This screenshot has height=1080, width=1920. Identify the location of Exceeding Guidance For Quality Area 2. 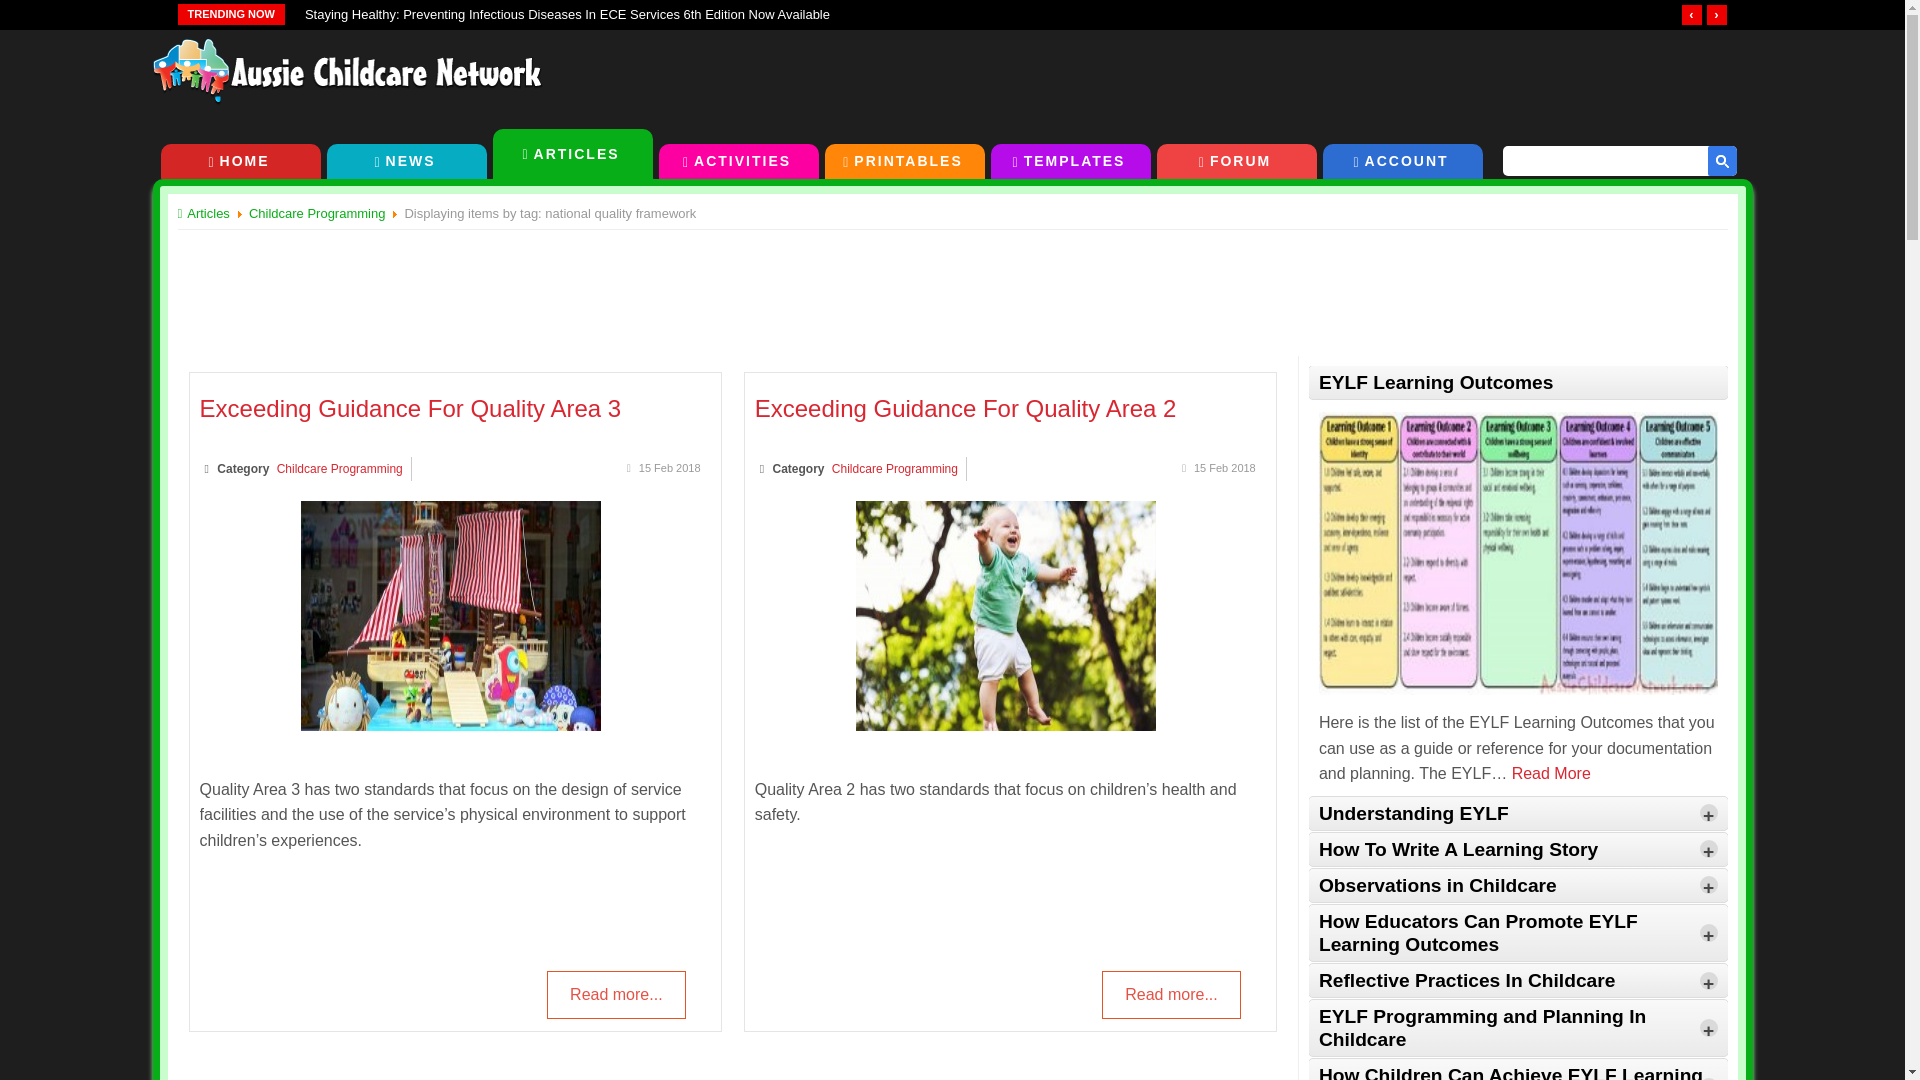
(965, 408).